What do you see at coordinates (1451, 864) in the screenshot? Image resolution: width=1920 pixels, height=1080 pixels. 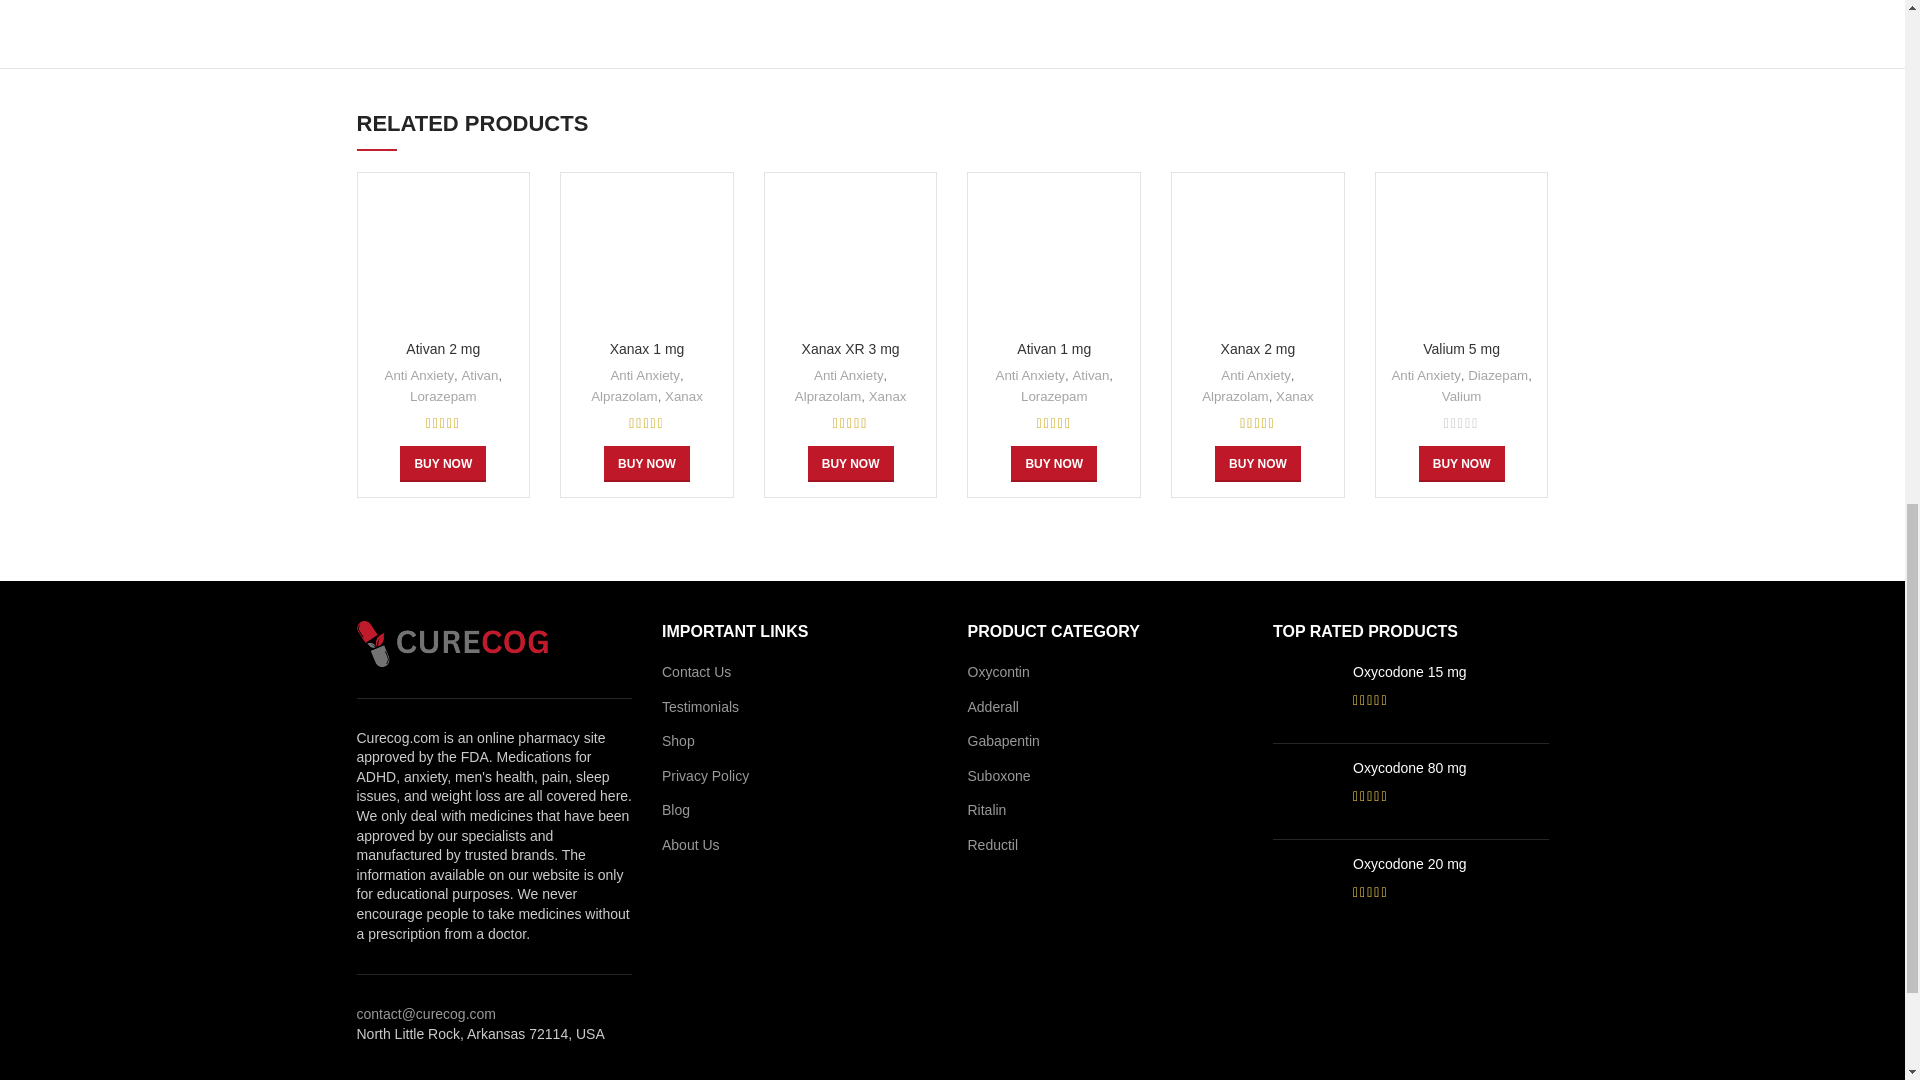 I see `Oxycodone 20 mg` at bounding box center [1451, 864].